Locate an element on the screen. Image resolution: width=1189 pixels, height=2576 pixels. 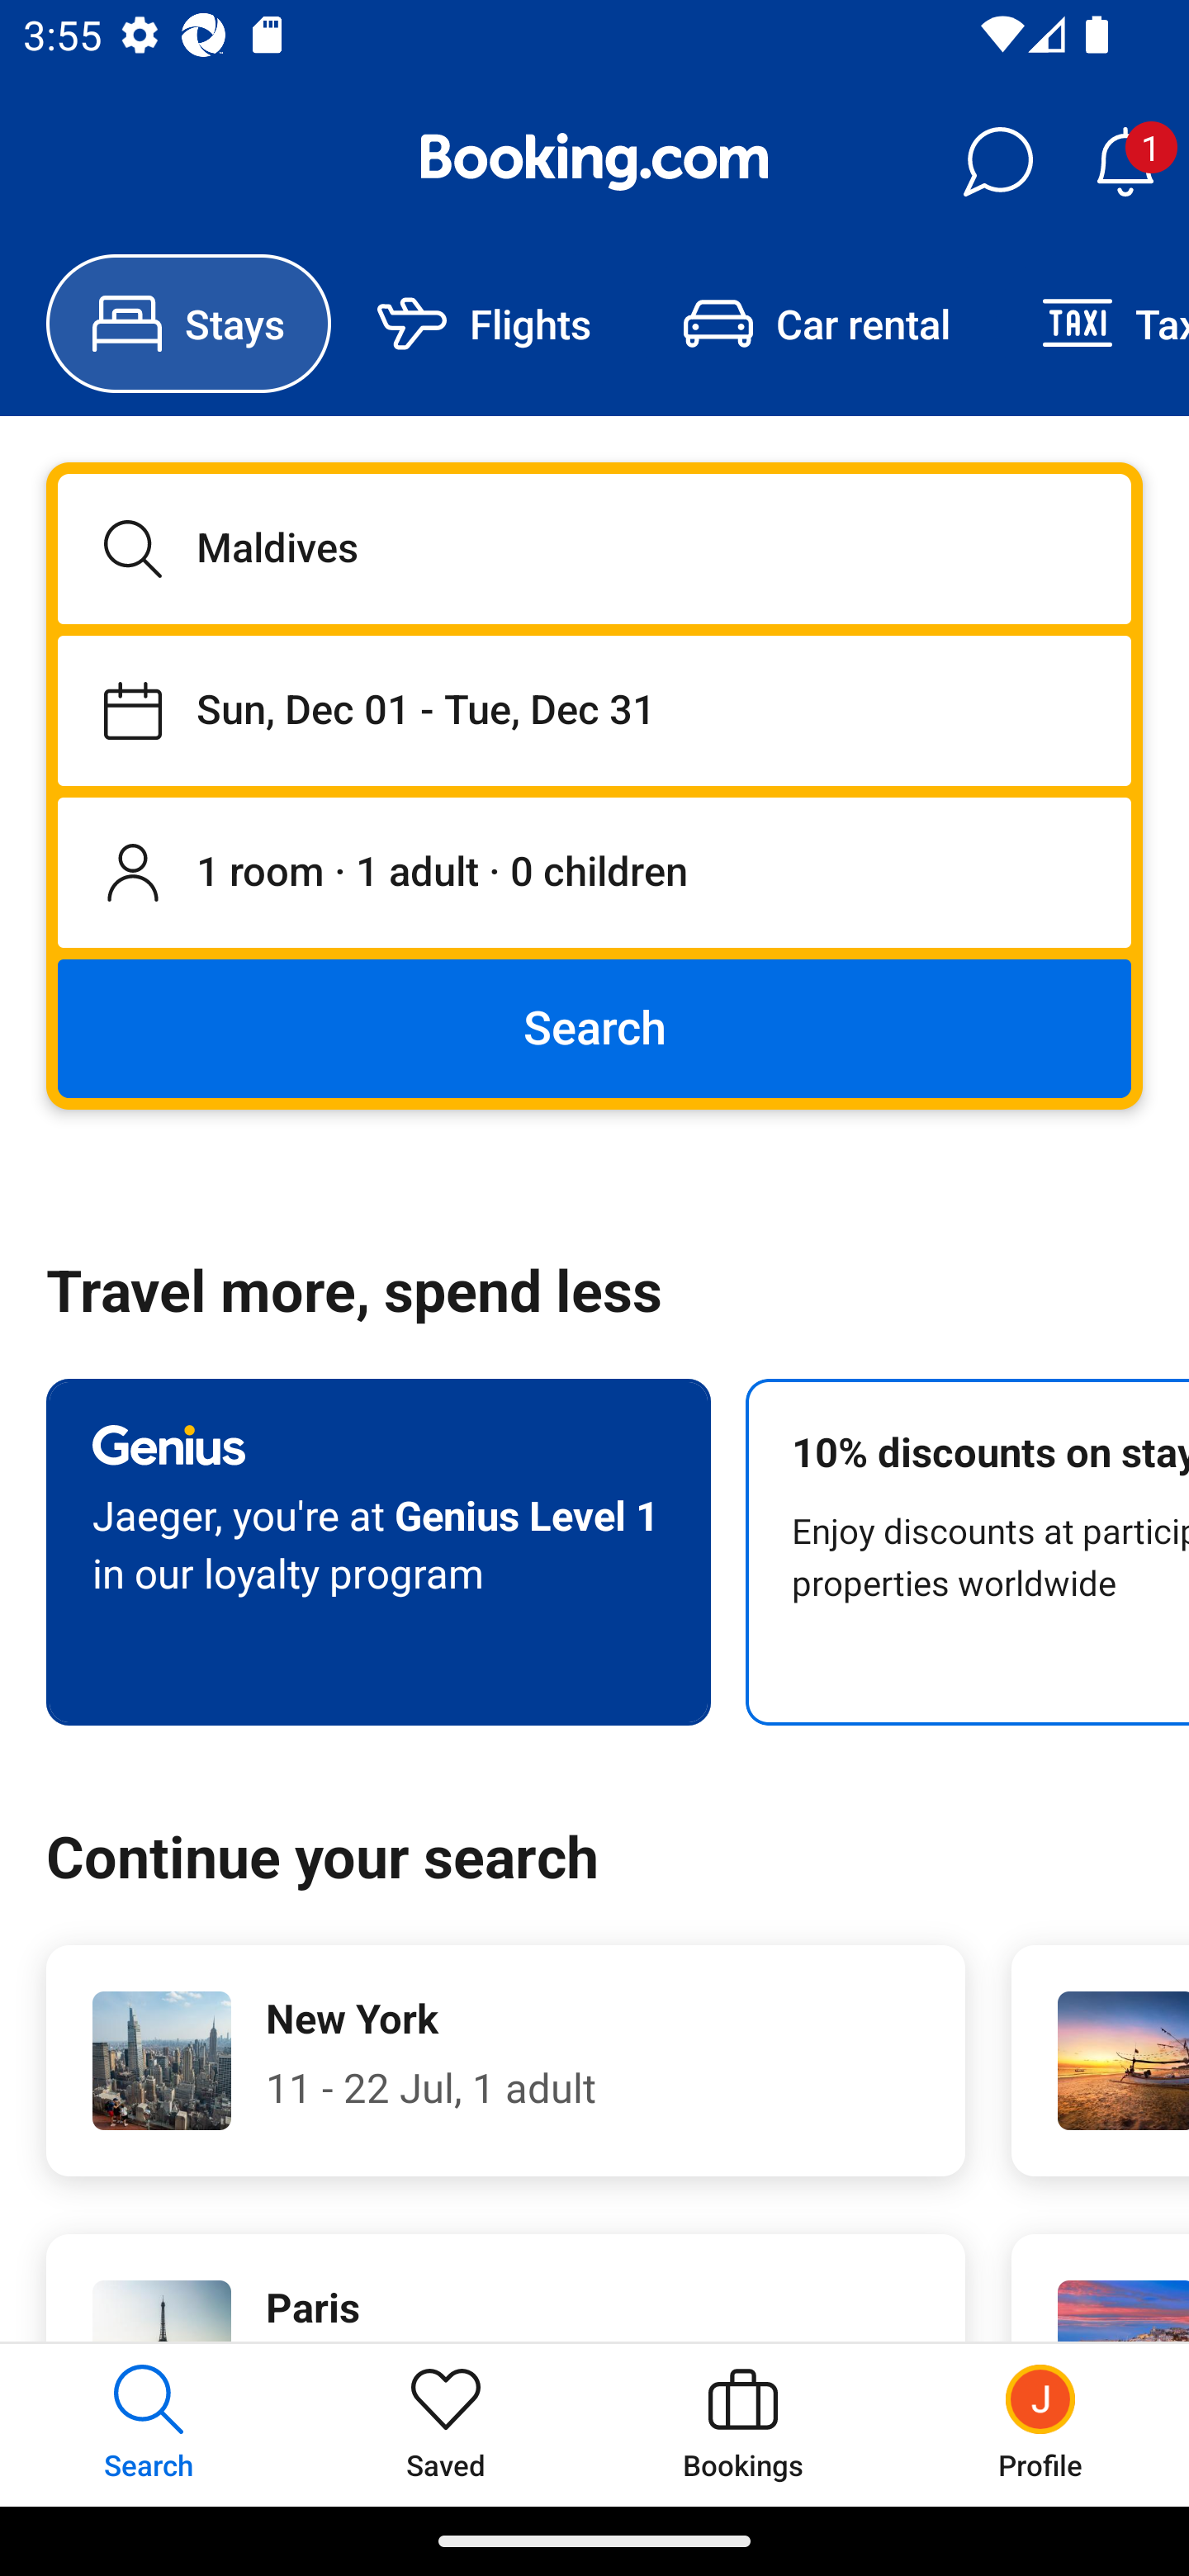
Staying from Sun, Dec 01 until Tue, Dec 31 is located at coordinates (594, 710).